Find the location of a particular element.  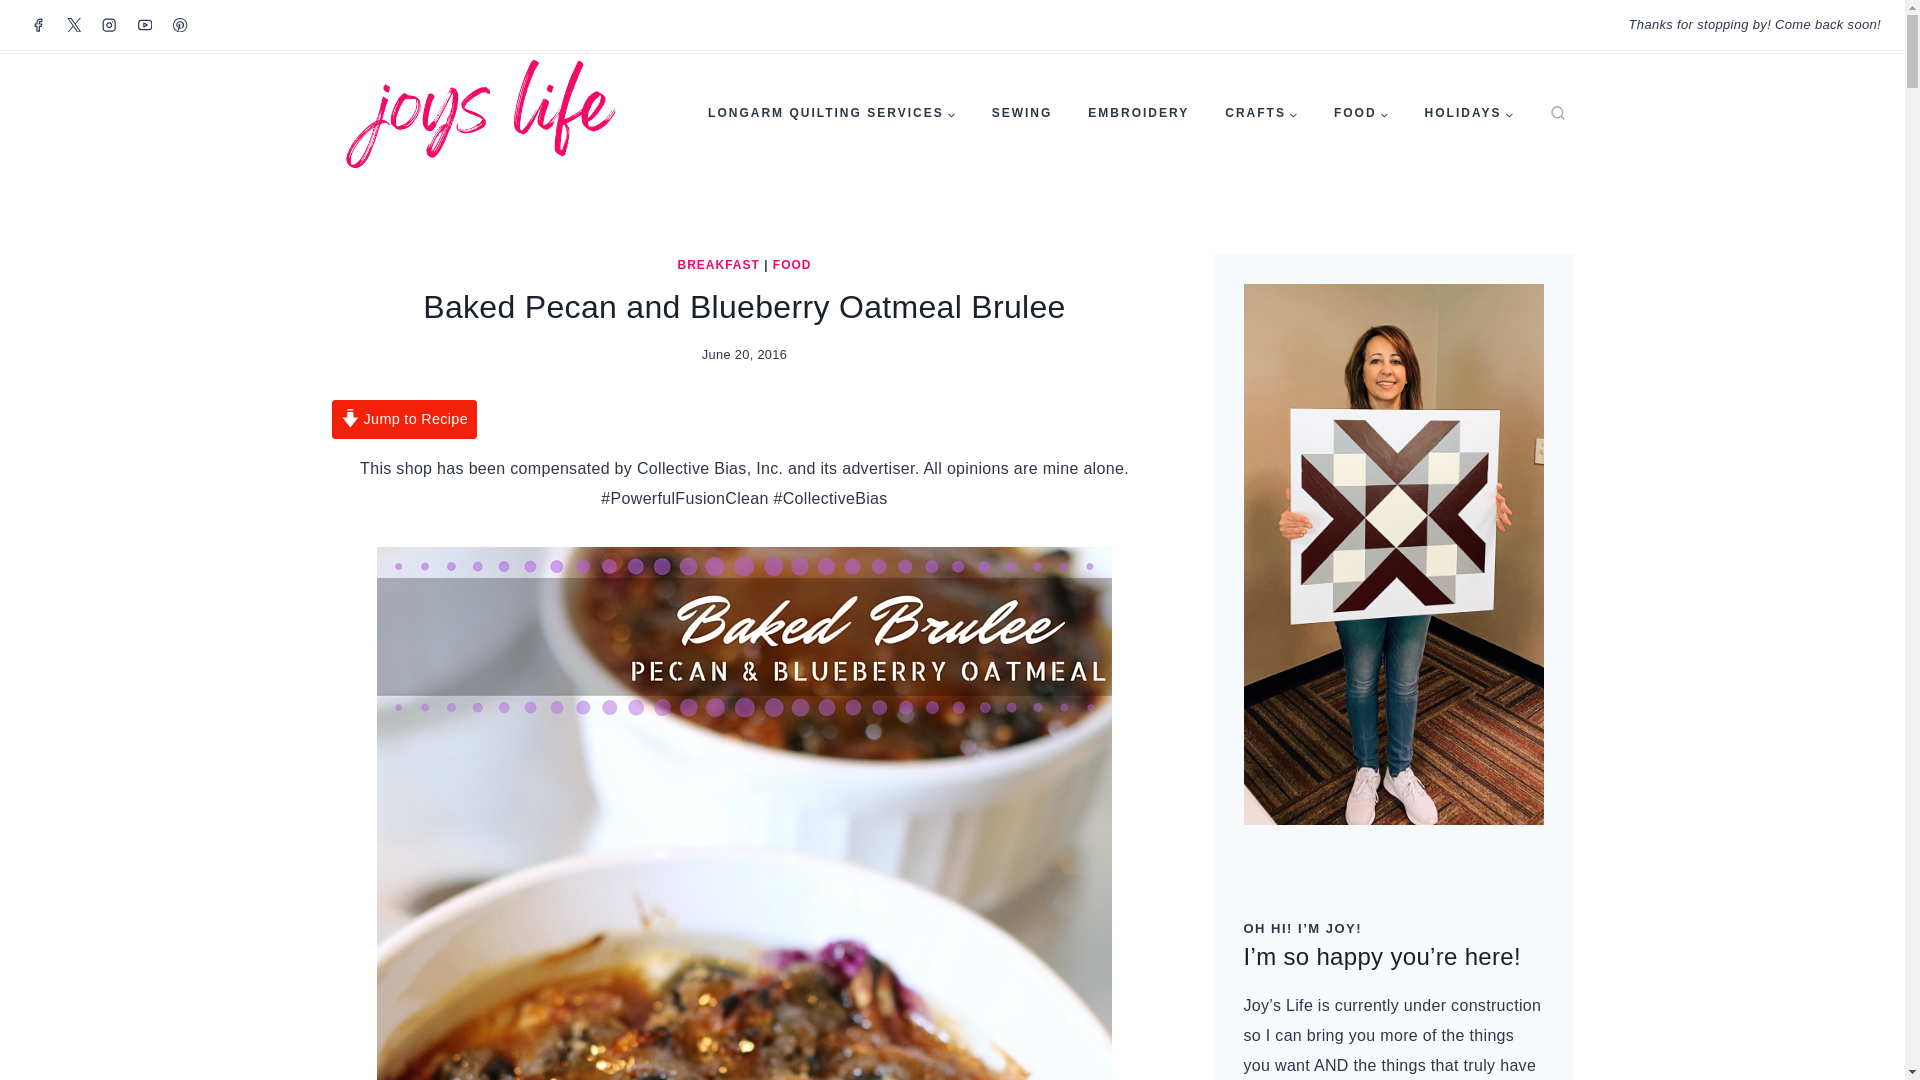

EMBROIDERY is located at coordinates (1138, 113).